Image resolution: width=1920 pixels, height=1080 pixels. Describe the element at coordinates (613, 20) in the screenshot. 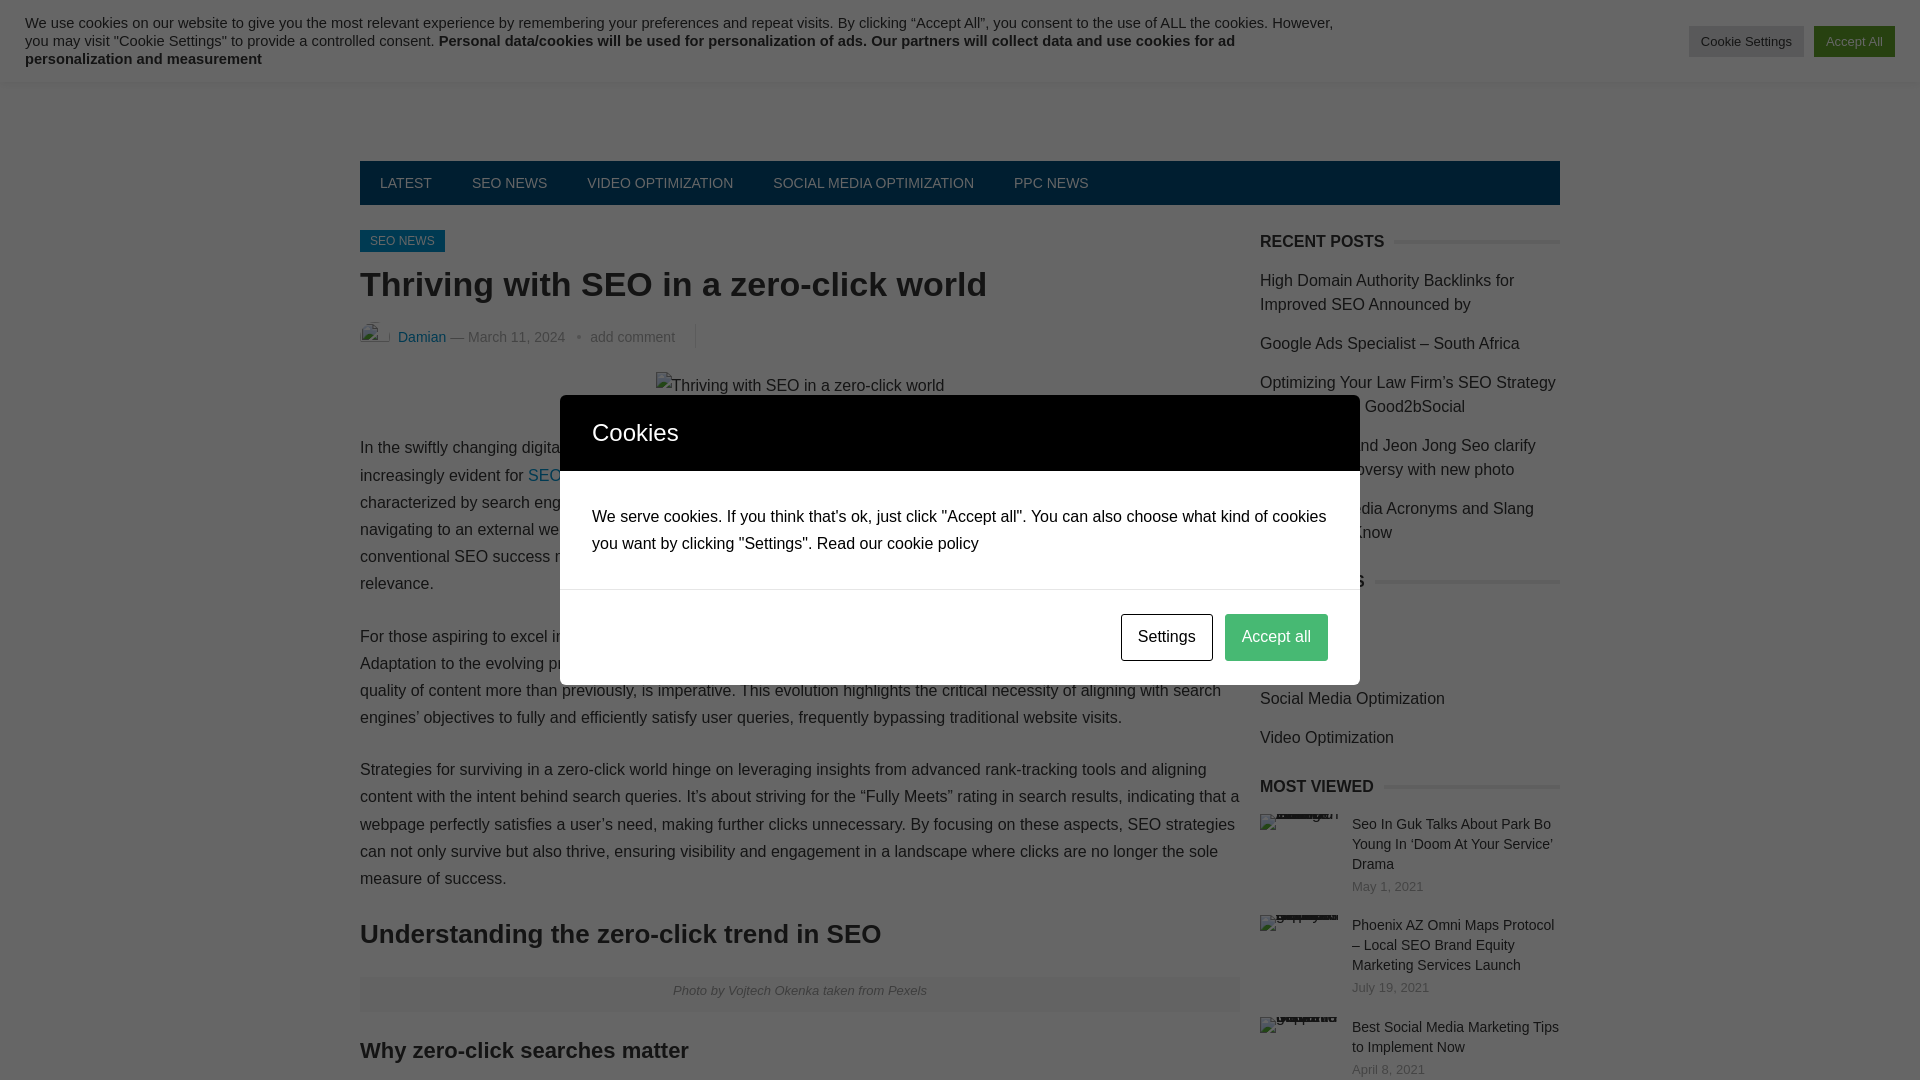

I see `Privacy Policy` at that location.